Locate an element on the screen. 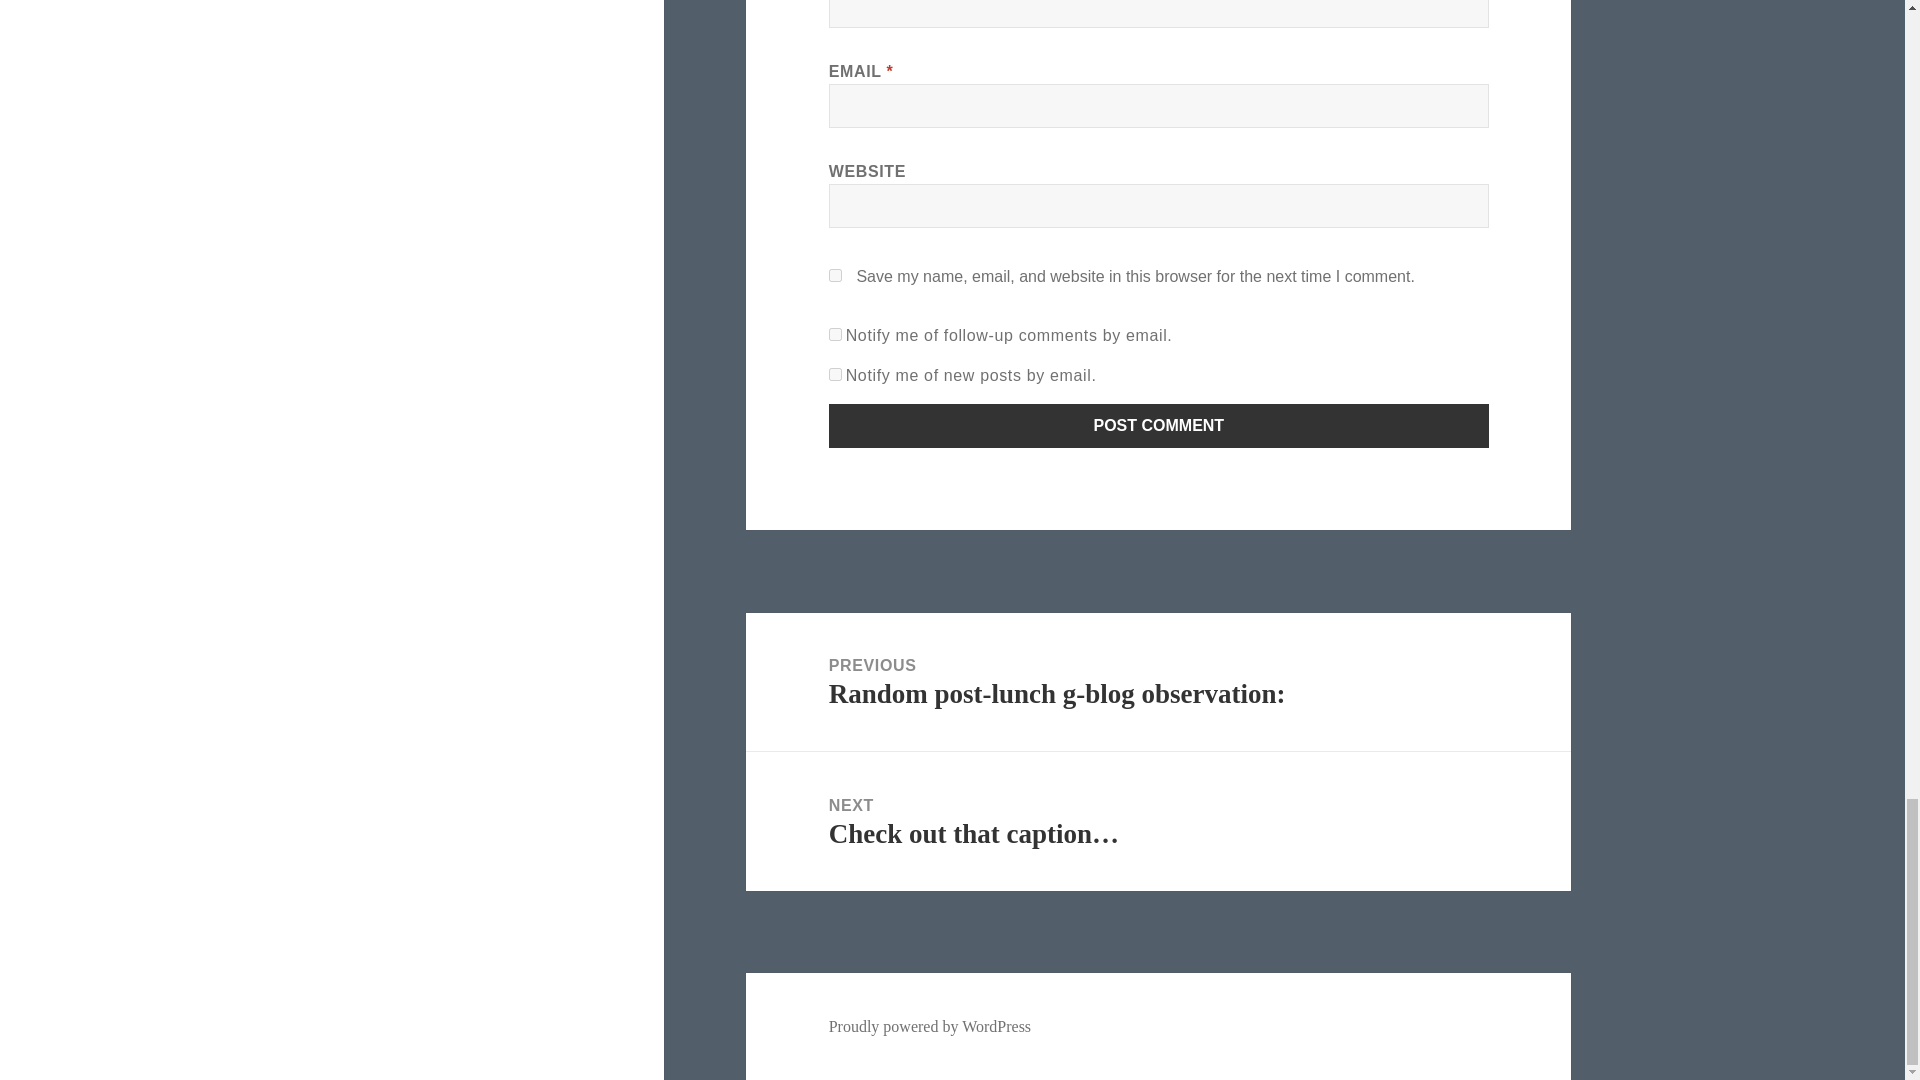 This screenshot has height=1080, width=1920. Proudly powered by WordPress is located at coordinates (930, 1026).